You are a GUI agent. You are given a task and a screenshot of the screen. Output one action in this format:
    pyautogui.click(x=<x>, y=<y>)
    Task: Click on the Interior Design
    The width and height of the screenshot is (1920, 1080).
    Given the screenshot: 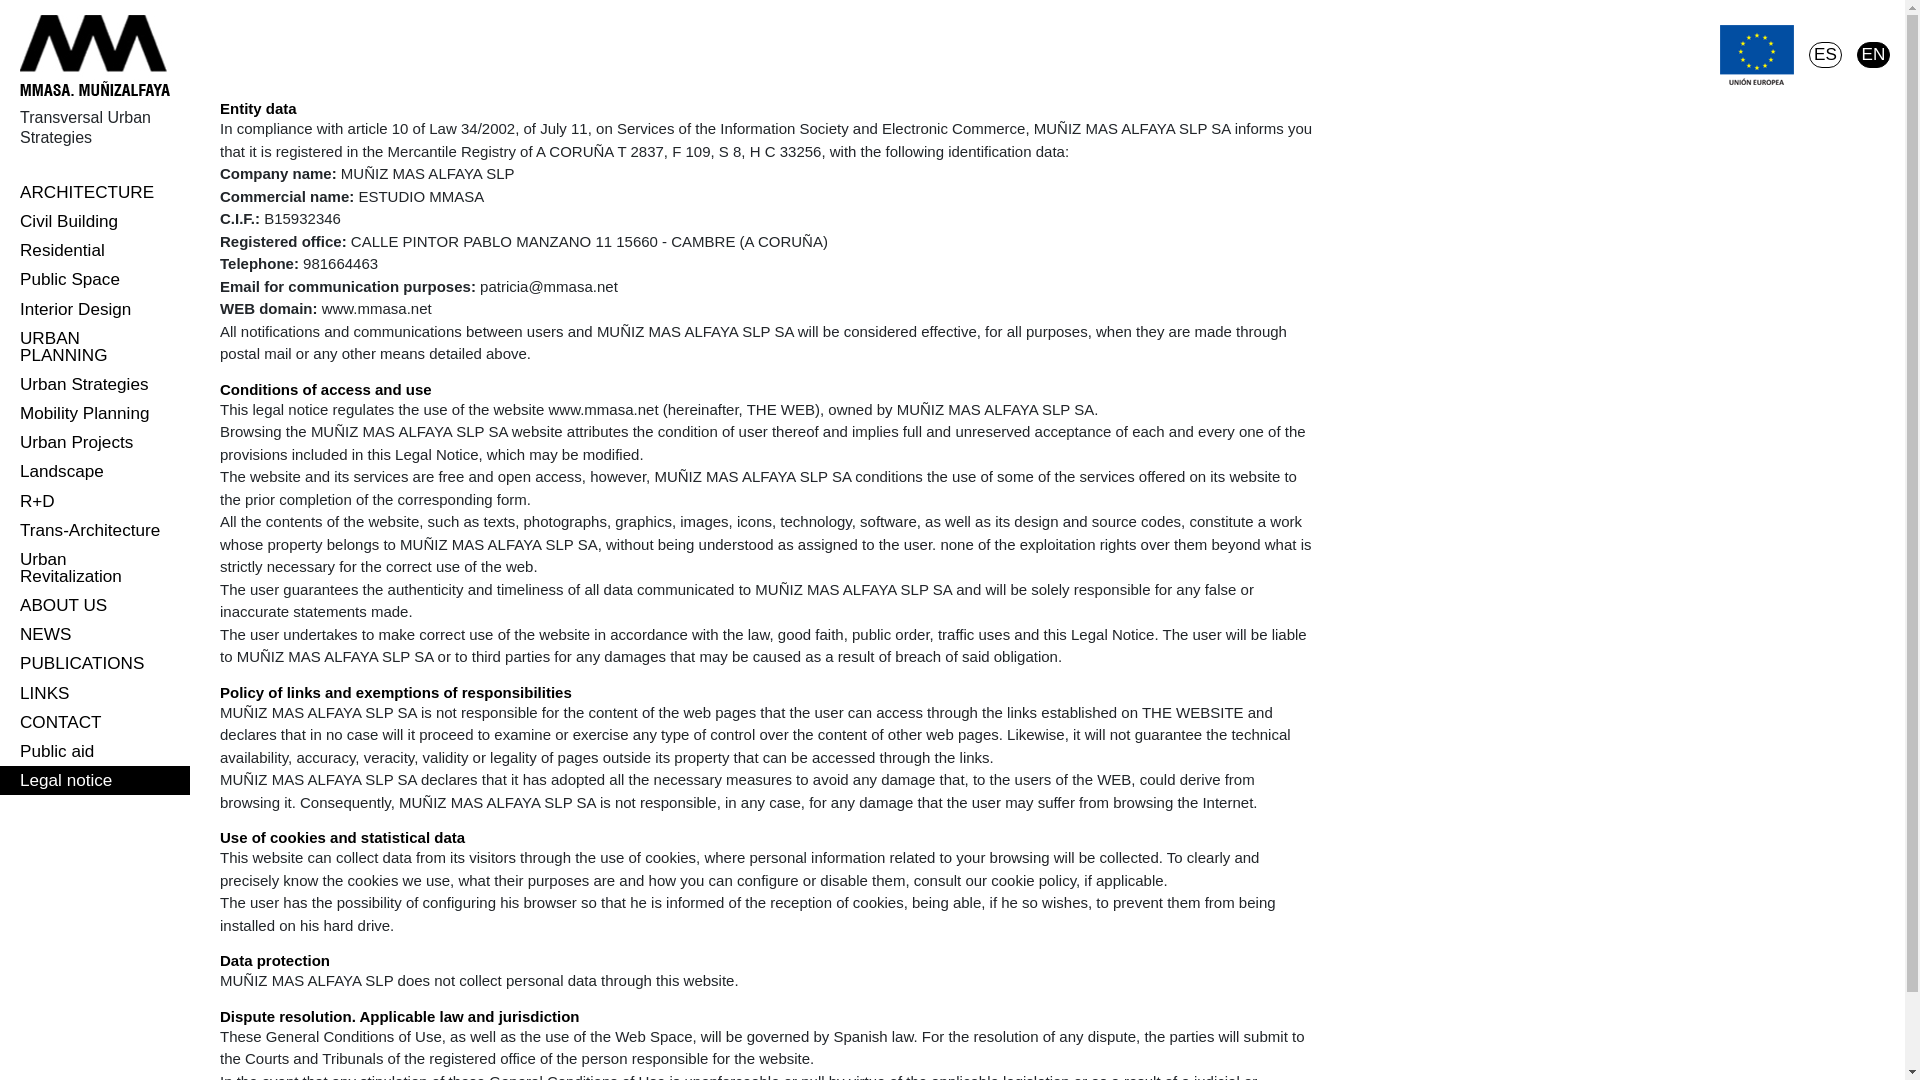 What is the action you would take?
    pyautogui.click(x=95, y=309)
    